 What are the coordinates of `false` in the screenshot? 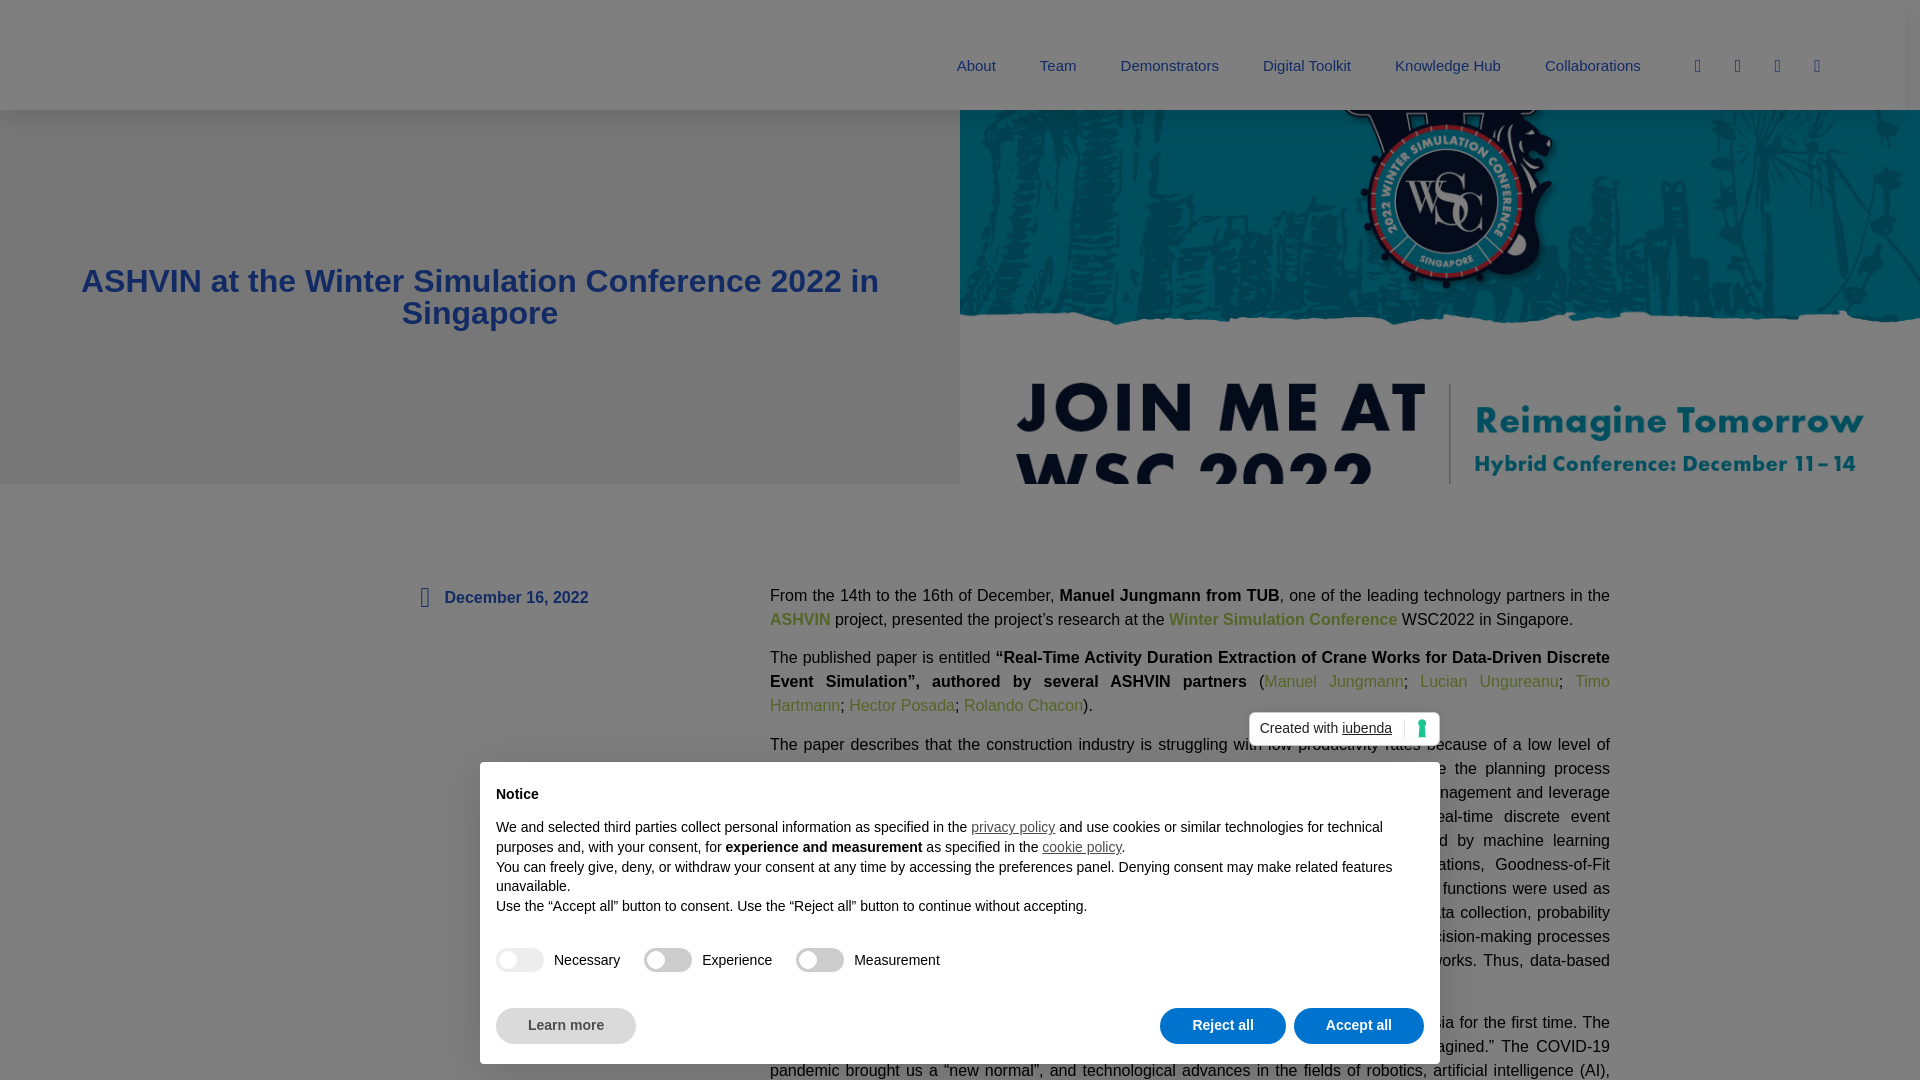 It's located at (820, 960).